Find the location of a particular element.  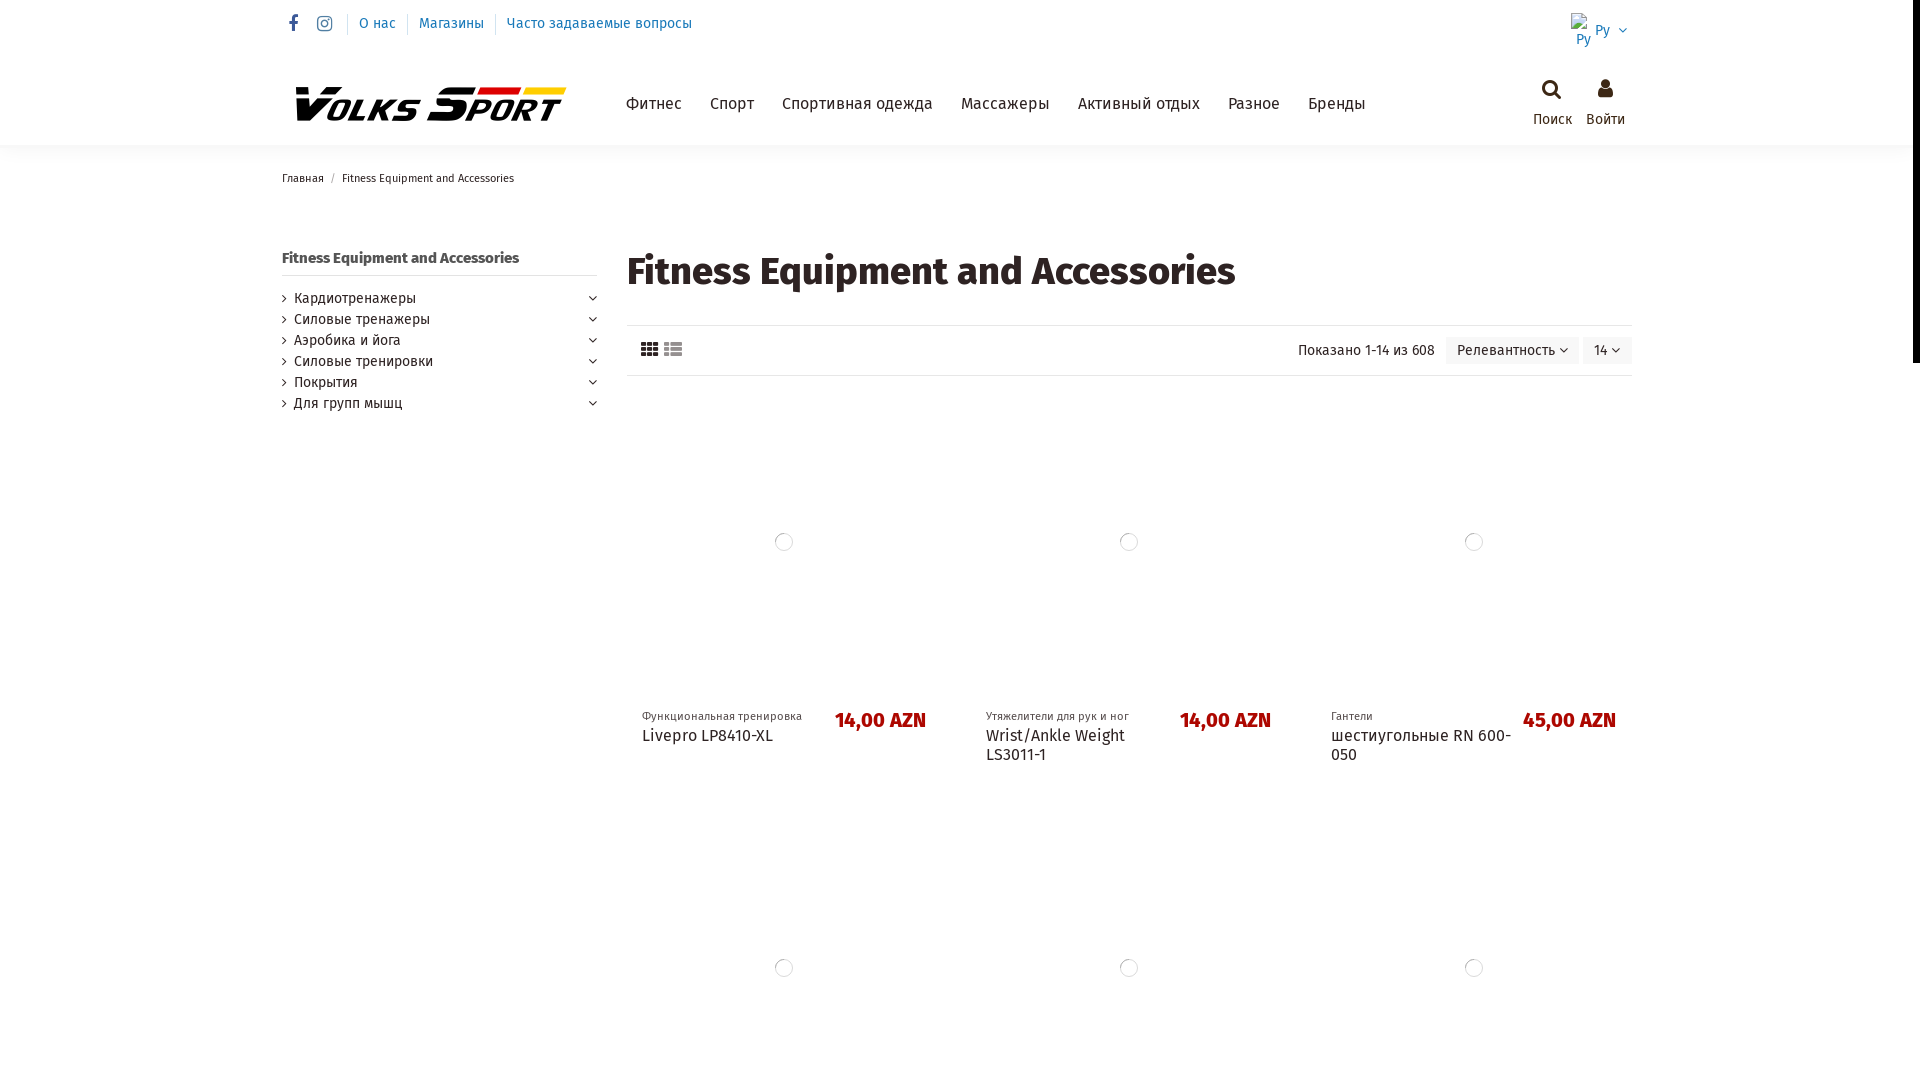

14 is located at coordinates (1607, 350).